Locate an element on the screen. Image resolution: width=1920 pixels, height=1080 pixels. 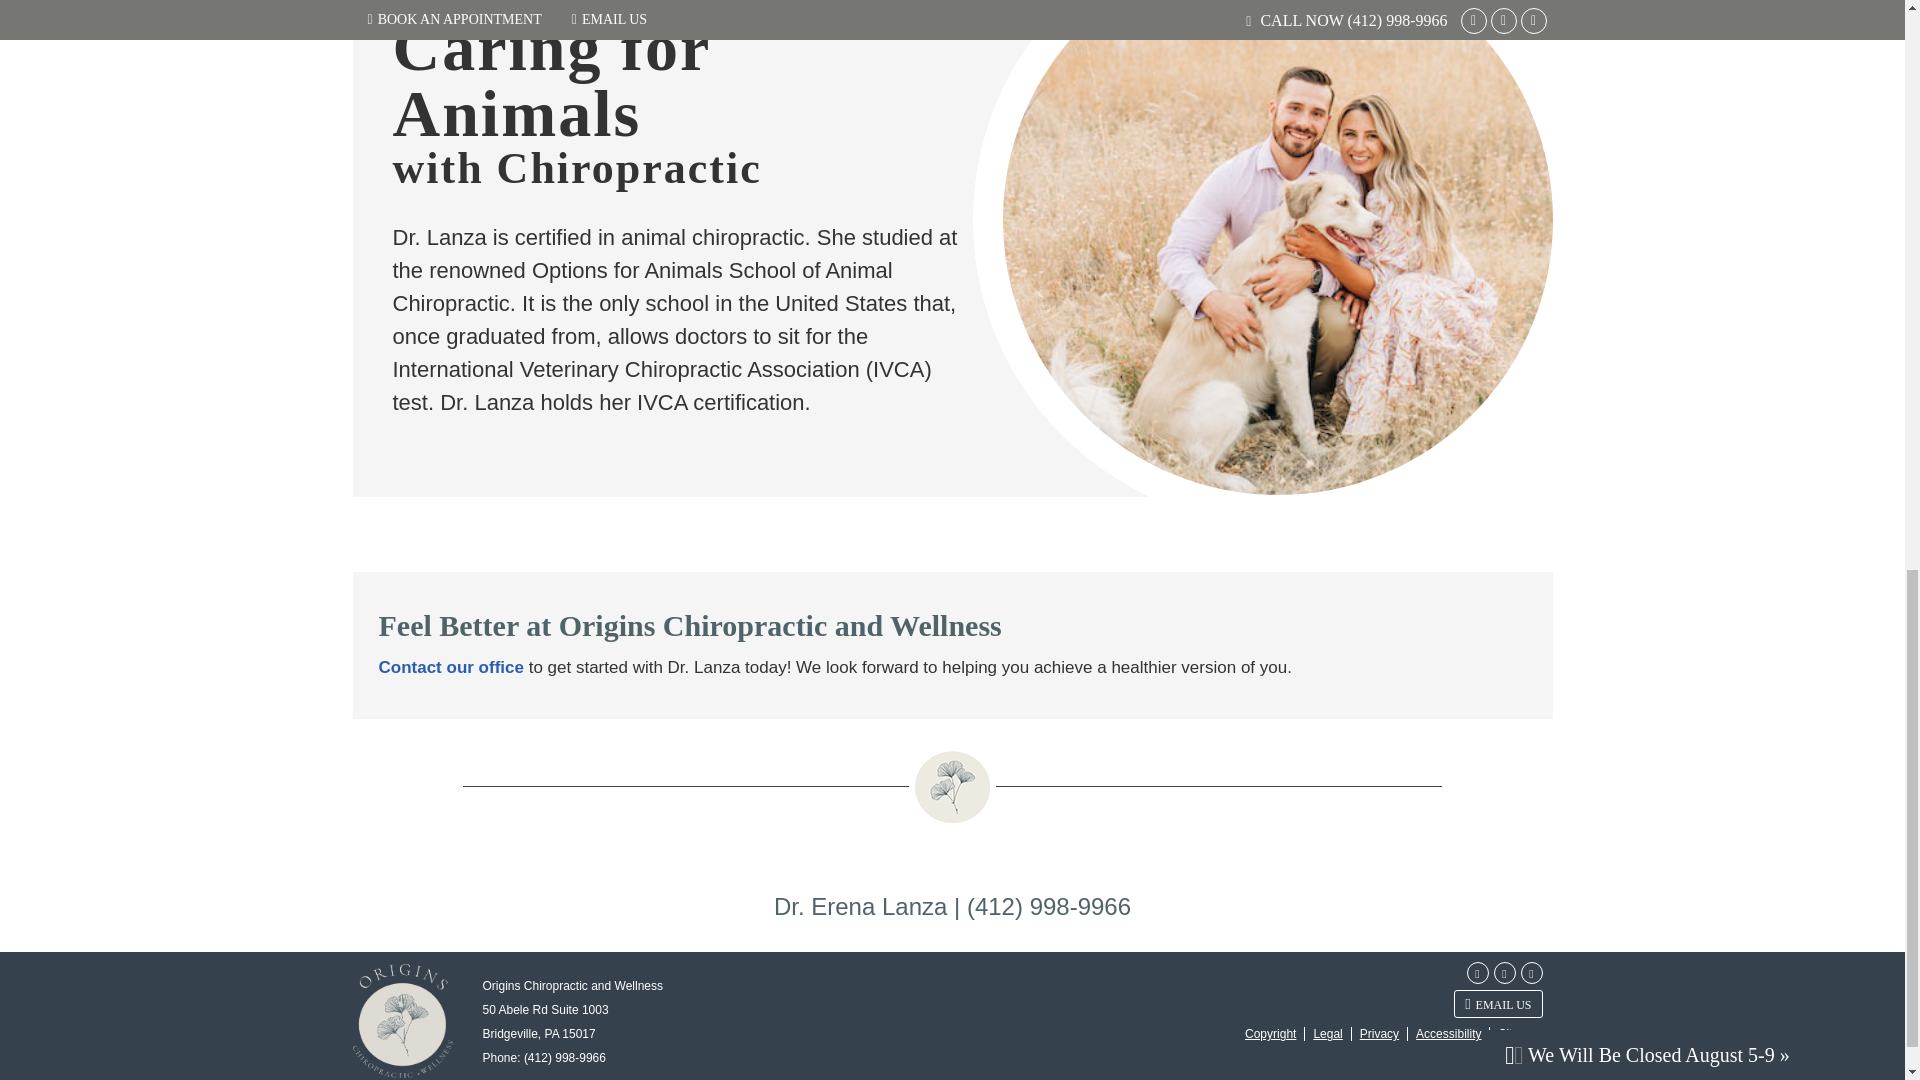
Contact our office is located at coordinates (450, 666).